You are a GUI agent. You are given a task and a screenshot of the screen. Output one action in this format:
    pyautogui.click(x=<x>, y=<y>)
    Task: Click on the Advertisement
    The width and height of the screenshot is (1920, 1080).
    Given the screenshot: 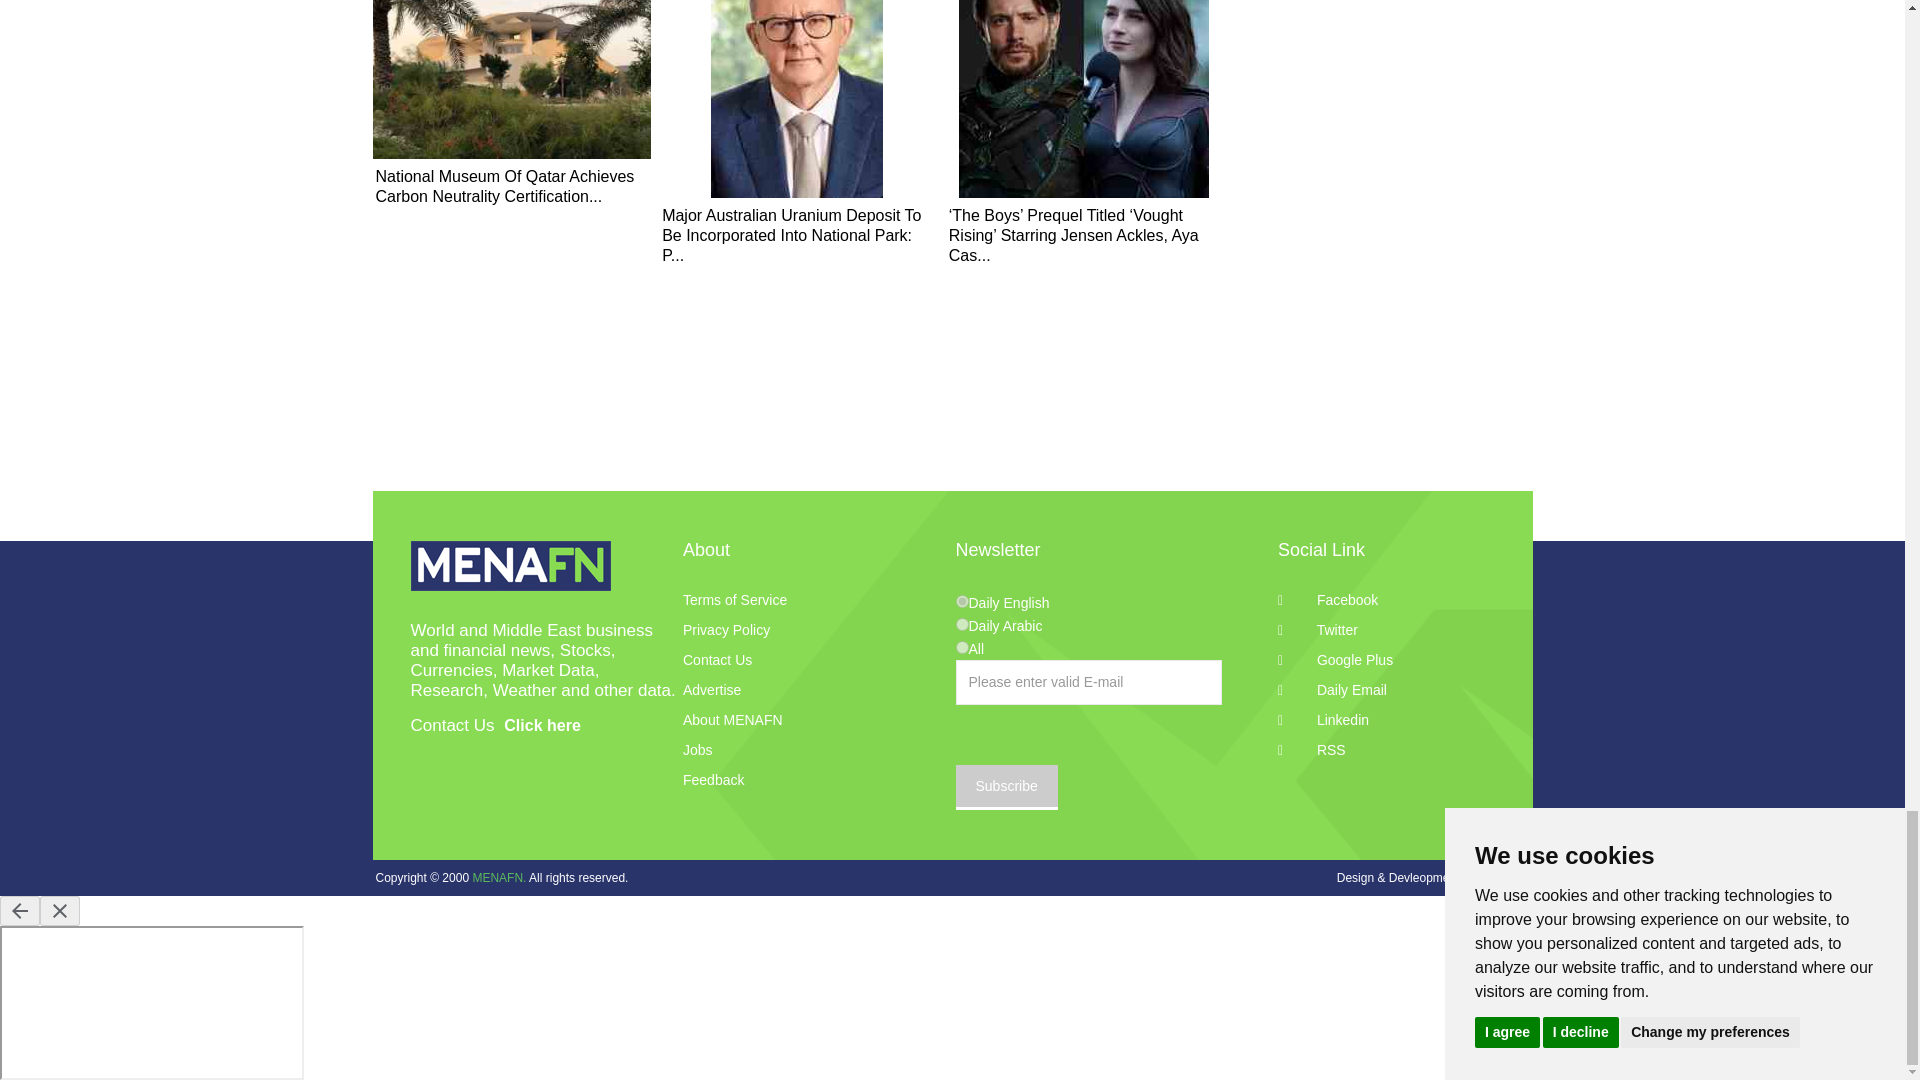 What is the action you would take?
    pyautogui.click(x=1382, y=18)
    